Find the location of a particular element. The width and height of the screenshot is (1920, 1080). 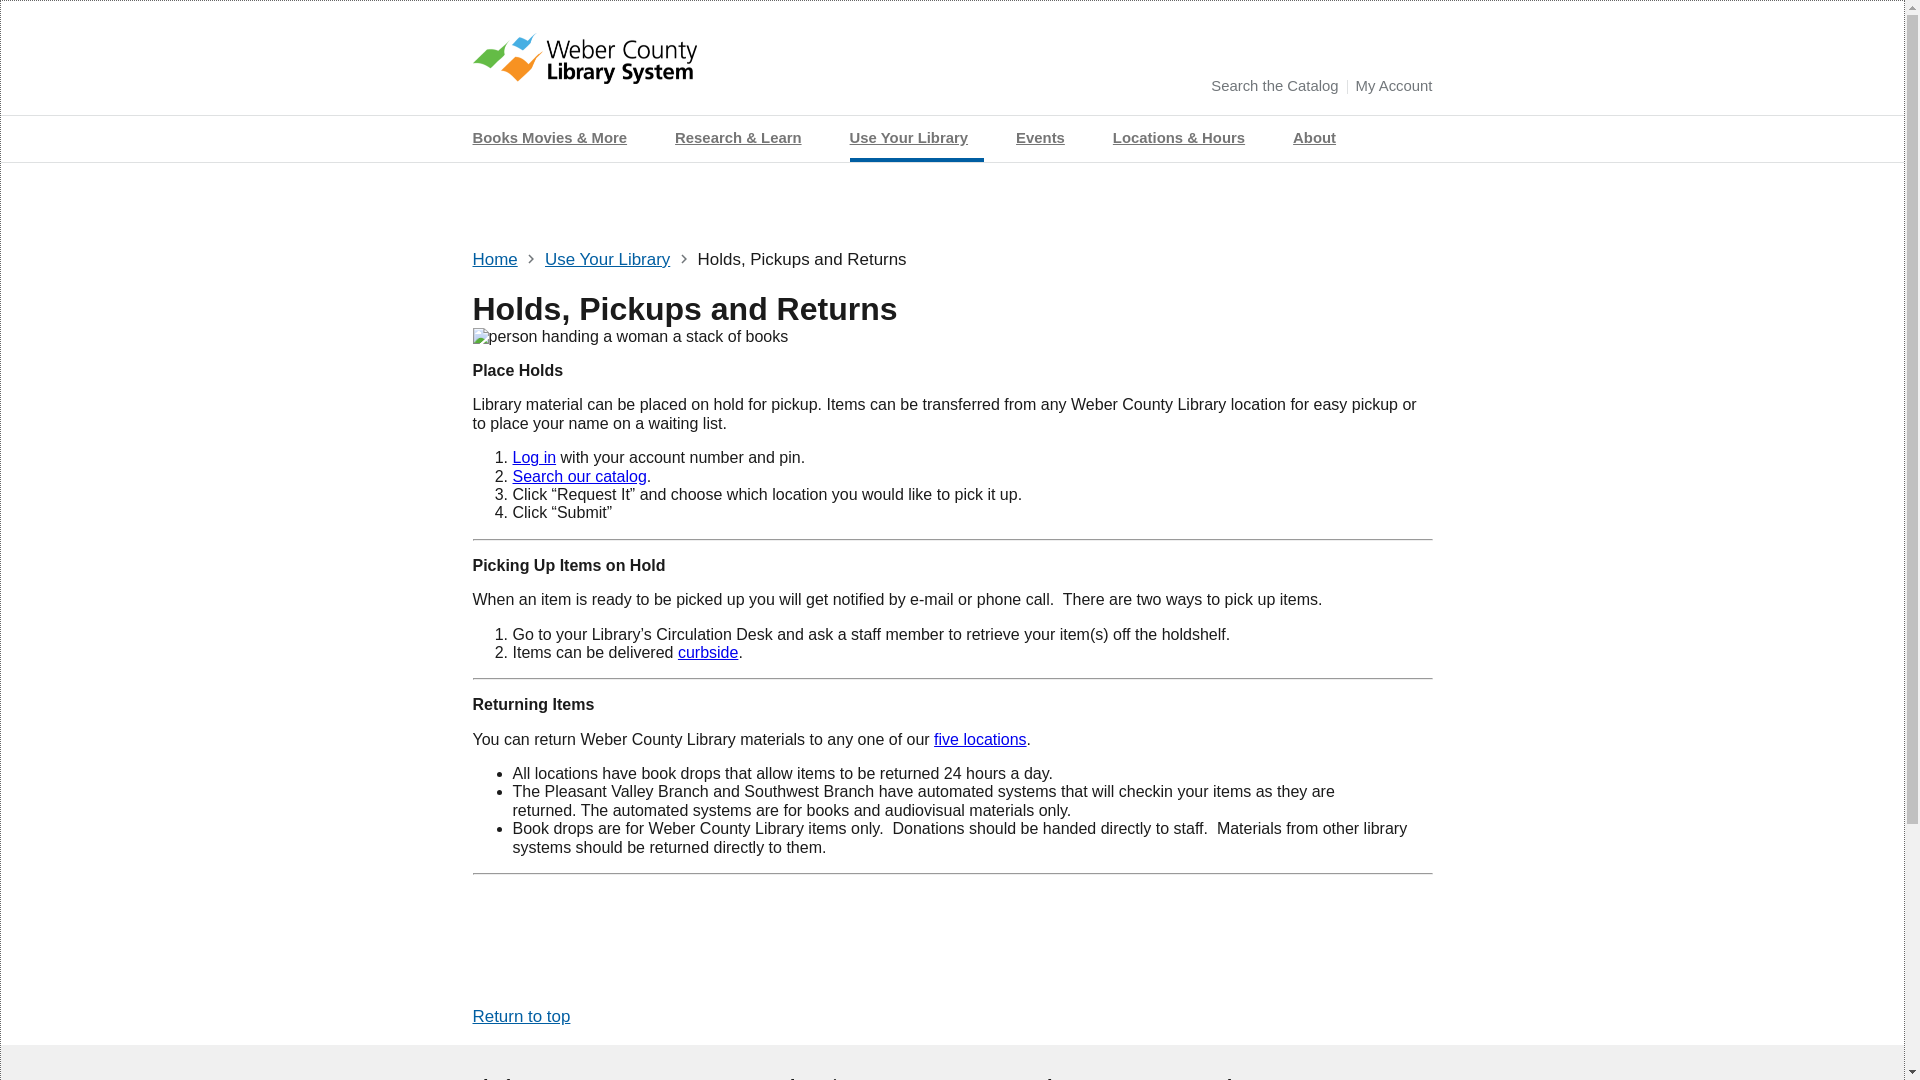

Search the Catalog is located at coordinates (1274, 86).